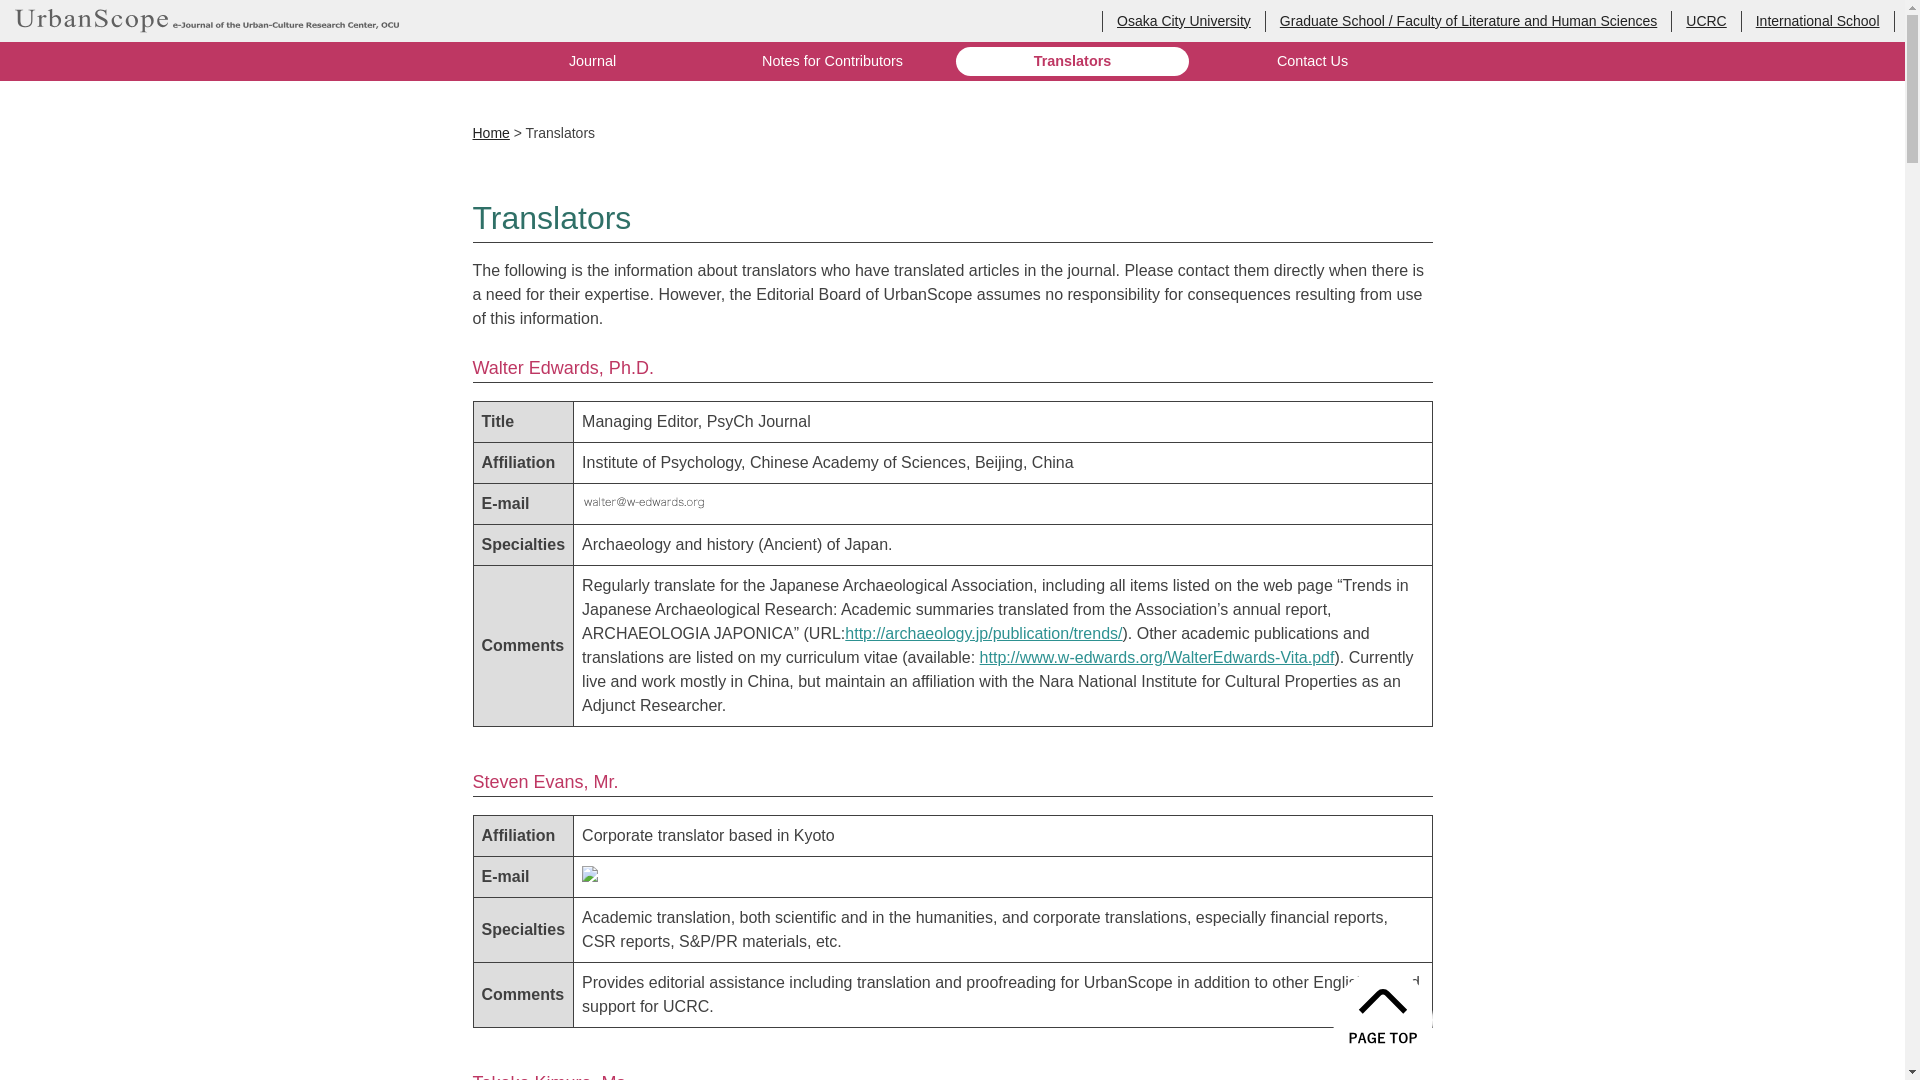  What do you see at coordinates (1818, 20) in the screenshot?
I see `International School` at bounding box center [1818, 20].